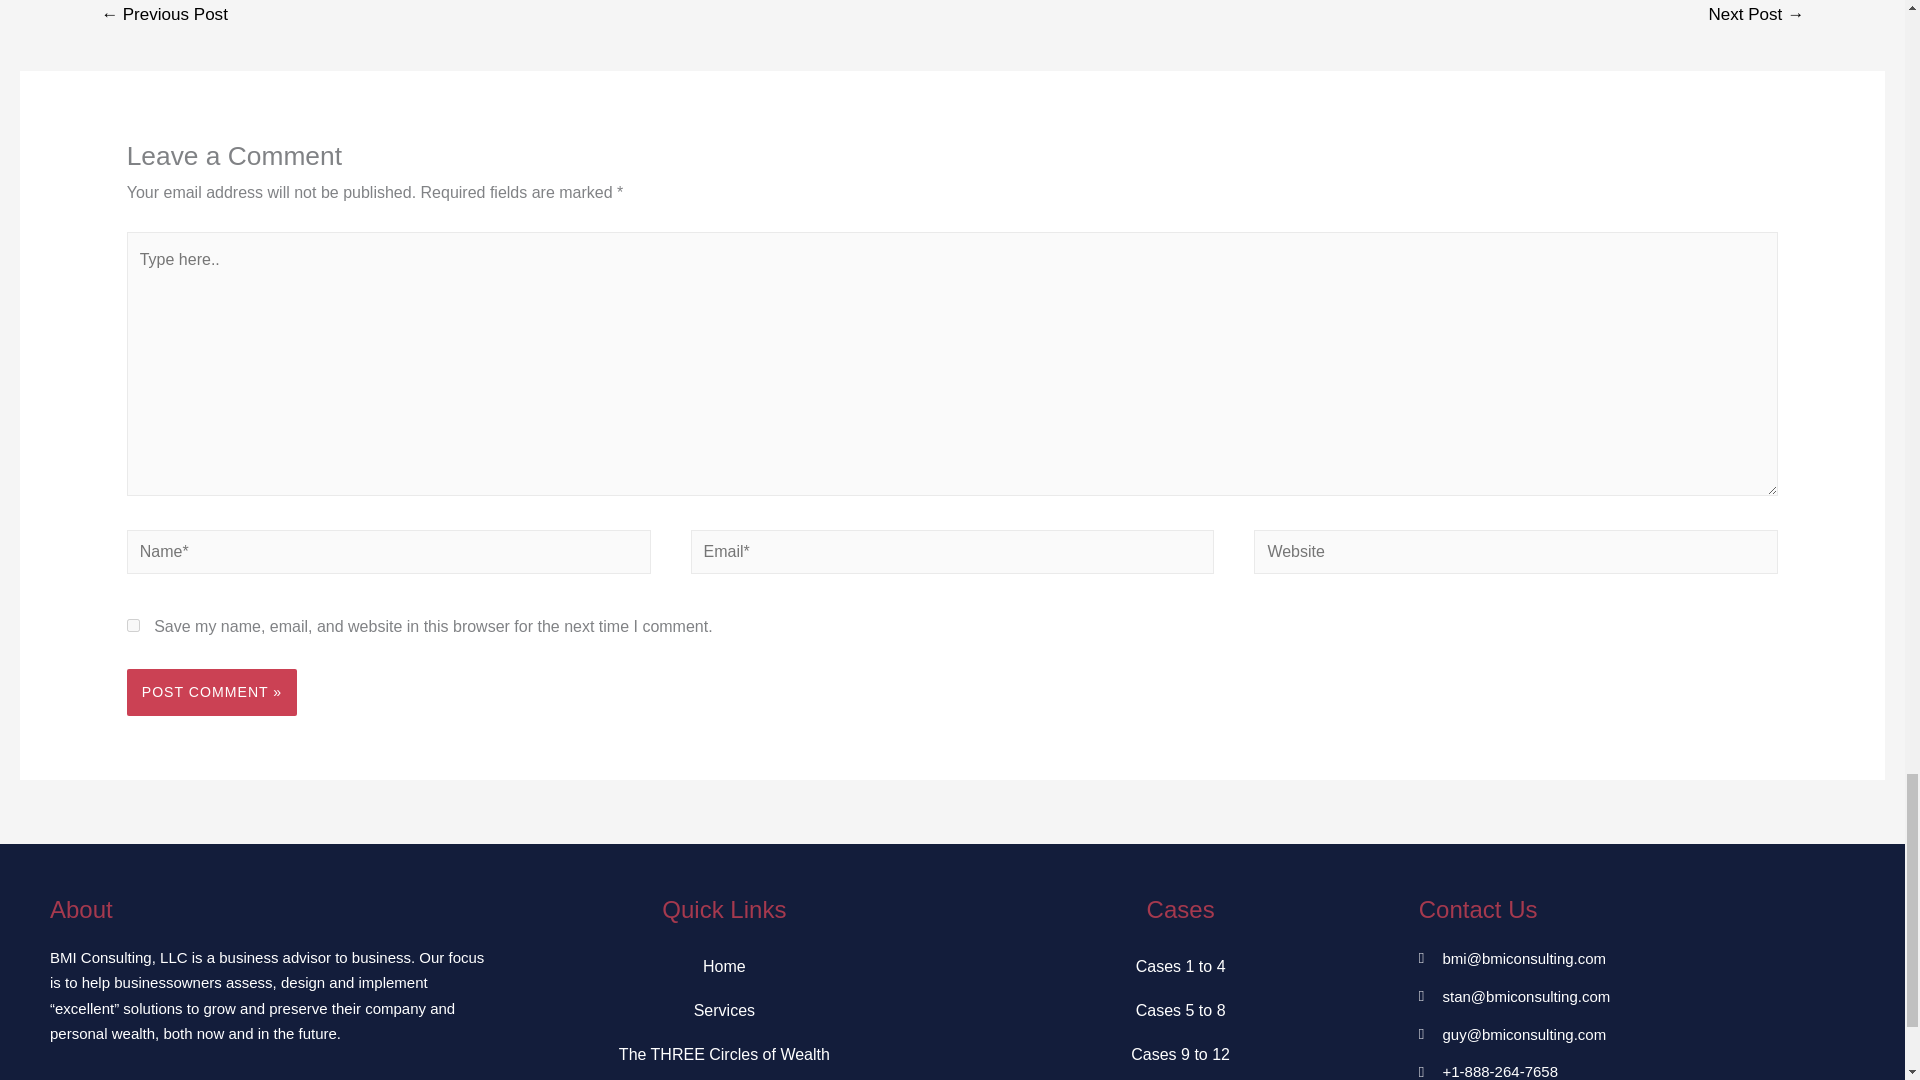  What do you see at coordinates (133, 624) in the screenshot?
I see `yes` at bounding box center [133, 624].